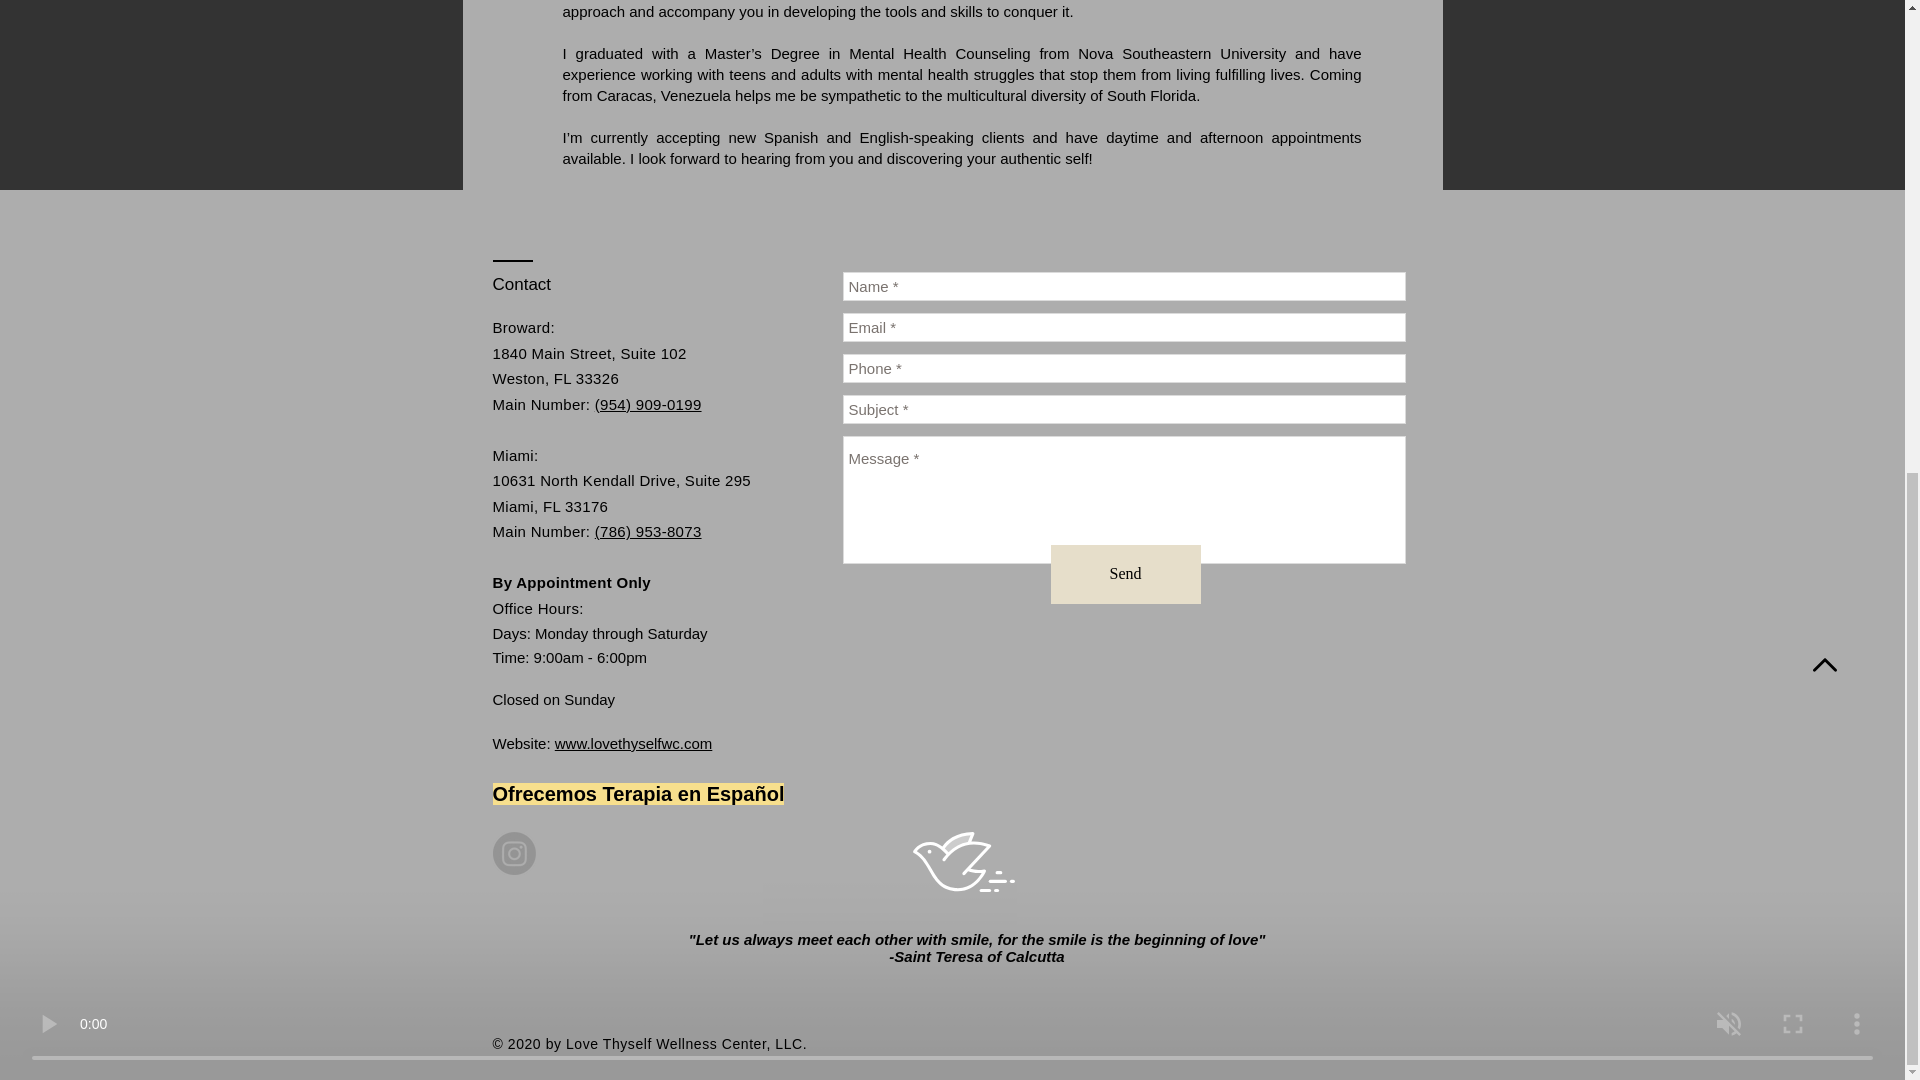  I want to click on Main Number:, so click(542, 403).